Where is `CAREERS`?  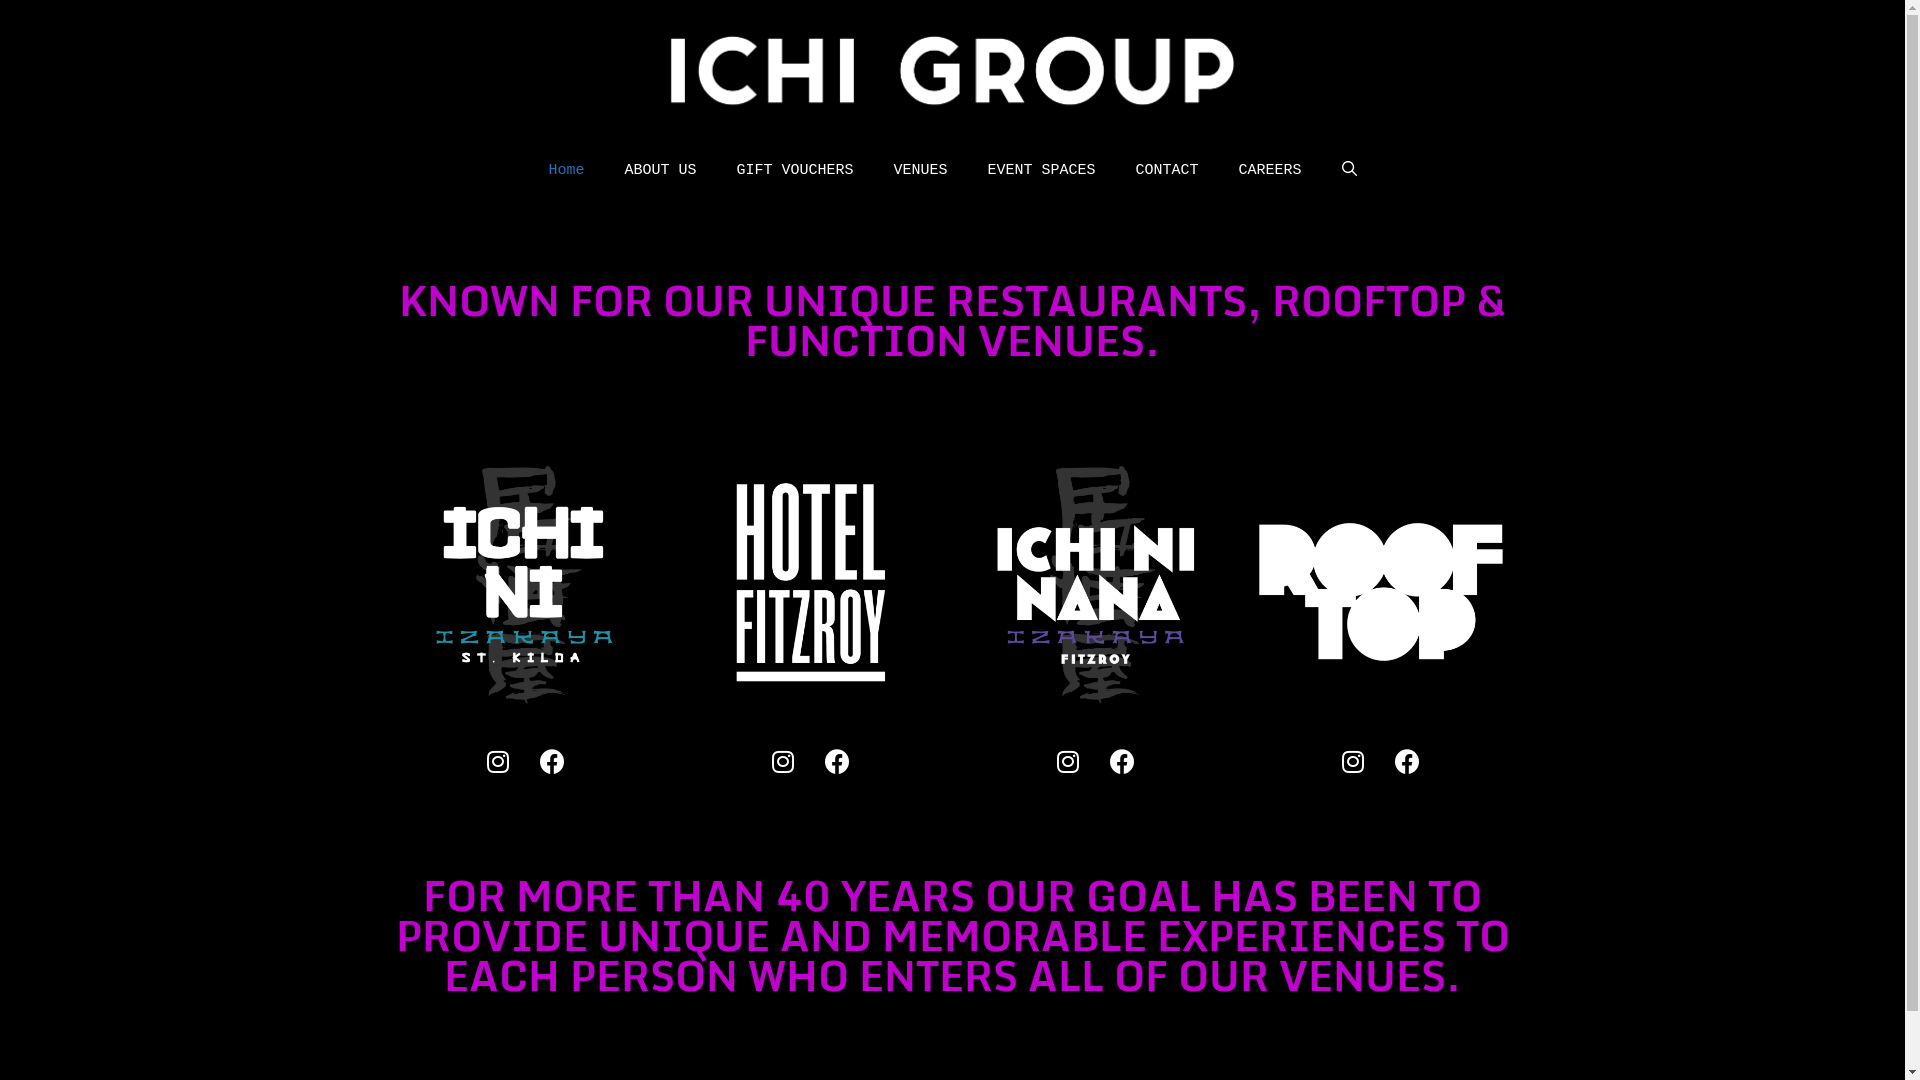
CAREERS is located at coordinates (1270, 171).